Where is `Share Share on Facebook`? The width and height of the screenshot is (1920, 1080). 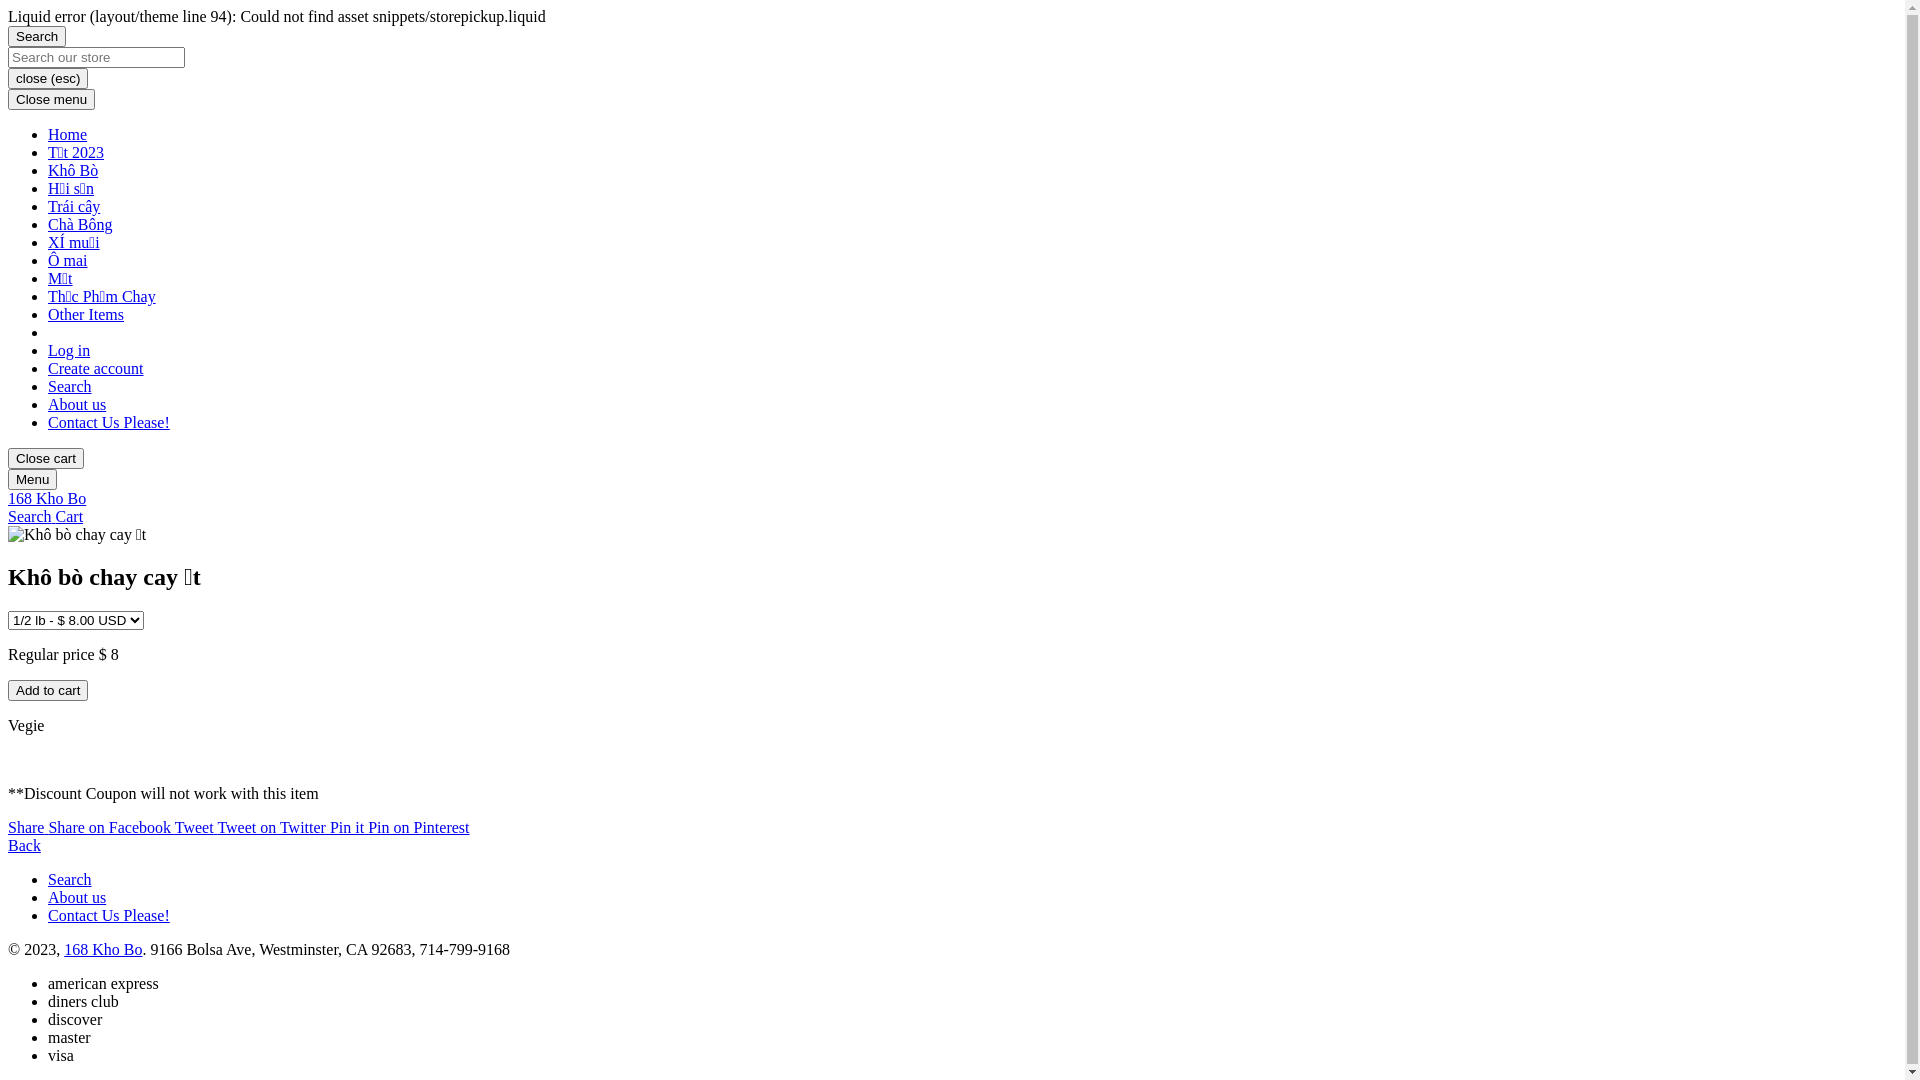 Share Share on Facebook is located at coordinates (92, 828).